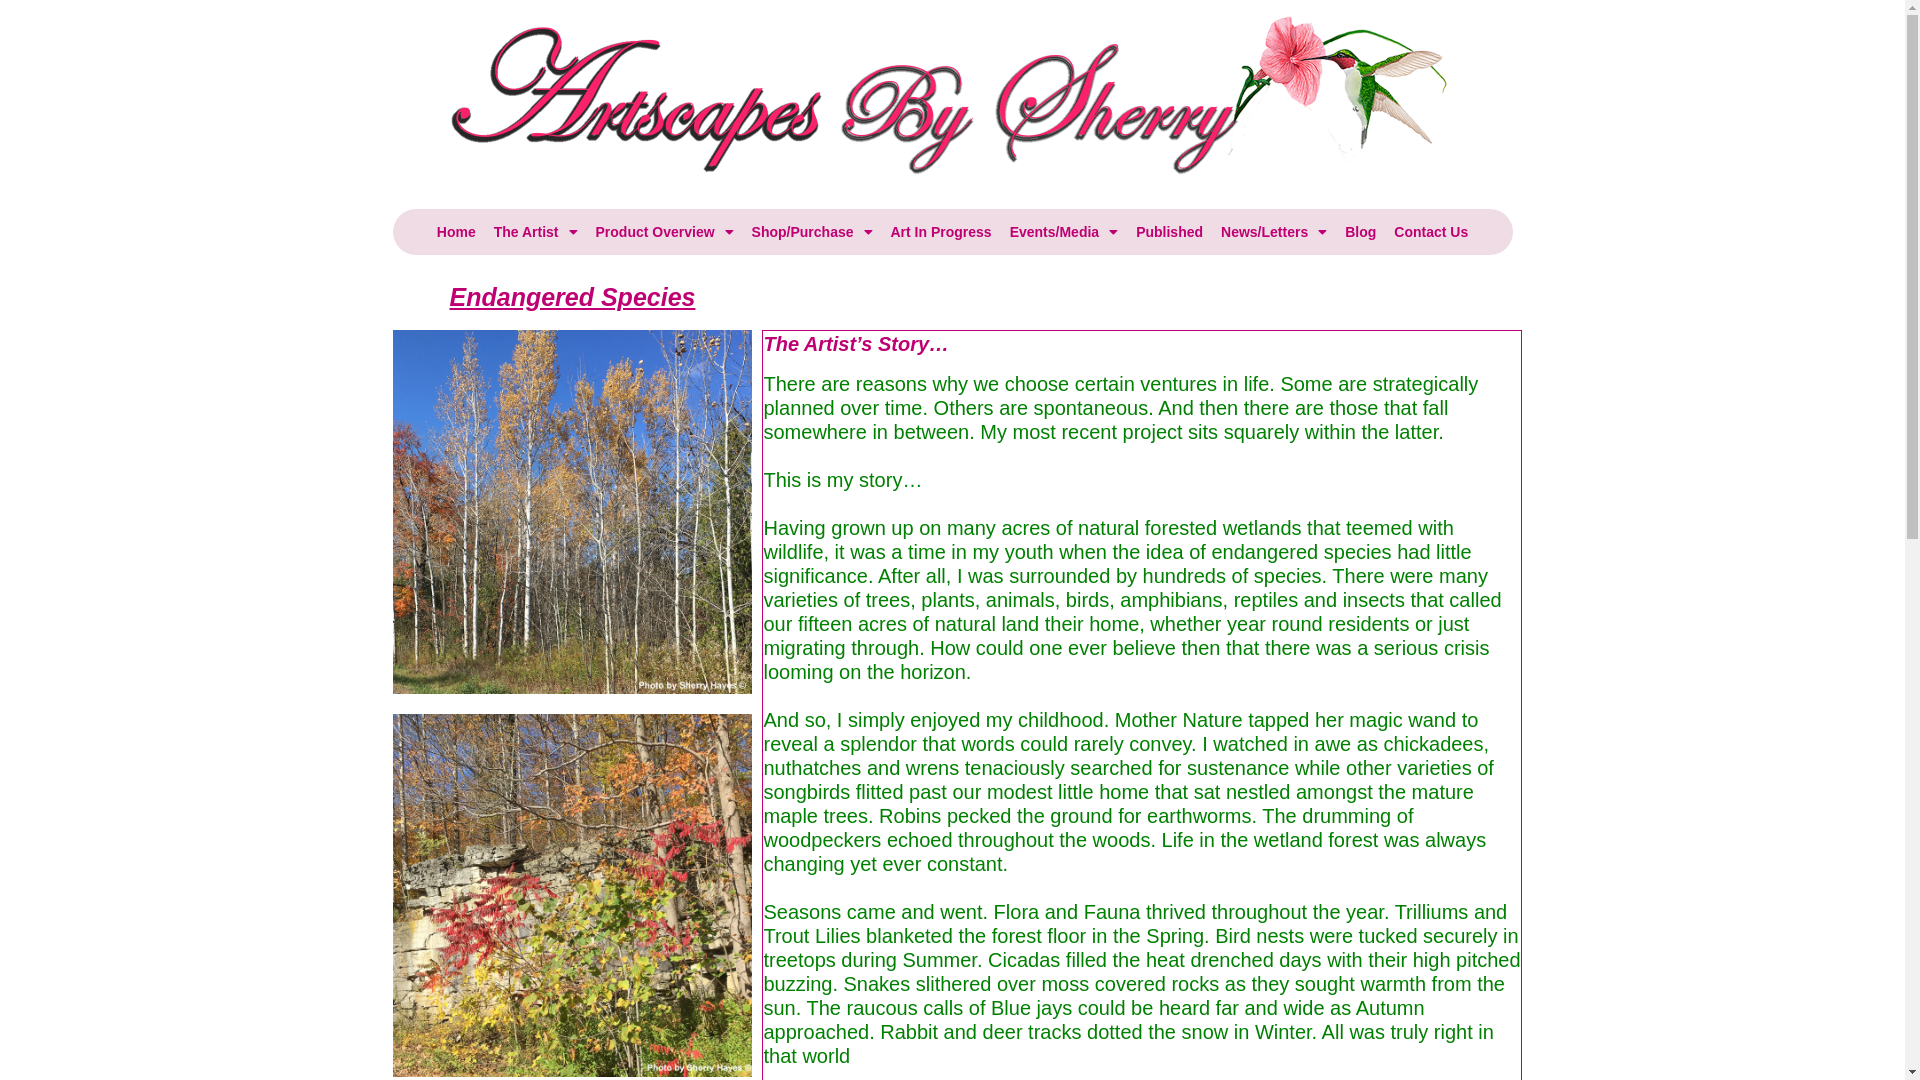 This screenshot has height=1080, width=1920. What do you see at coordinates (1360, 232) in the screenshot?
I see `Blog` at bounding box center [1360, 232].